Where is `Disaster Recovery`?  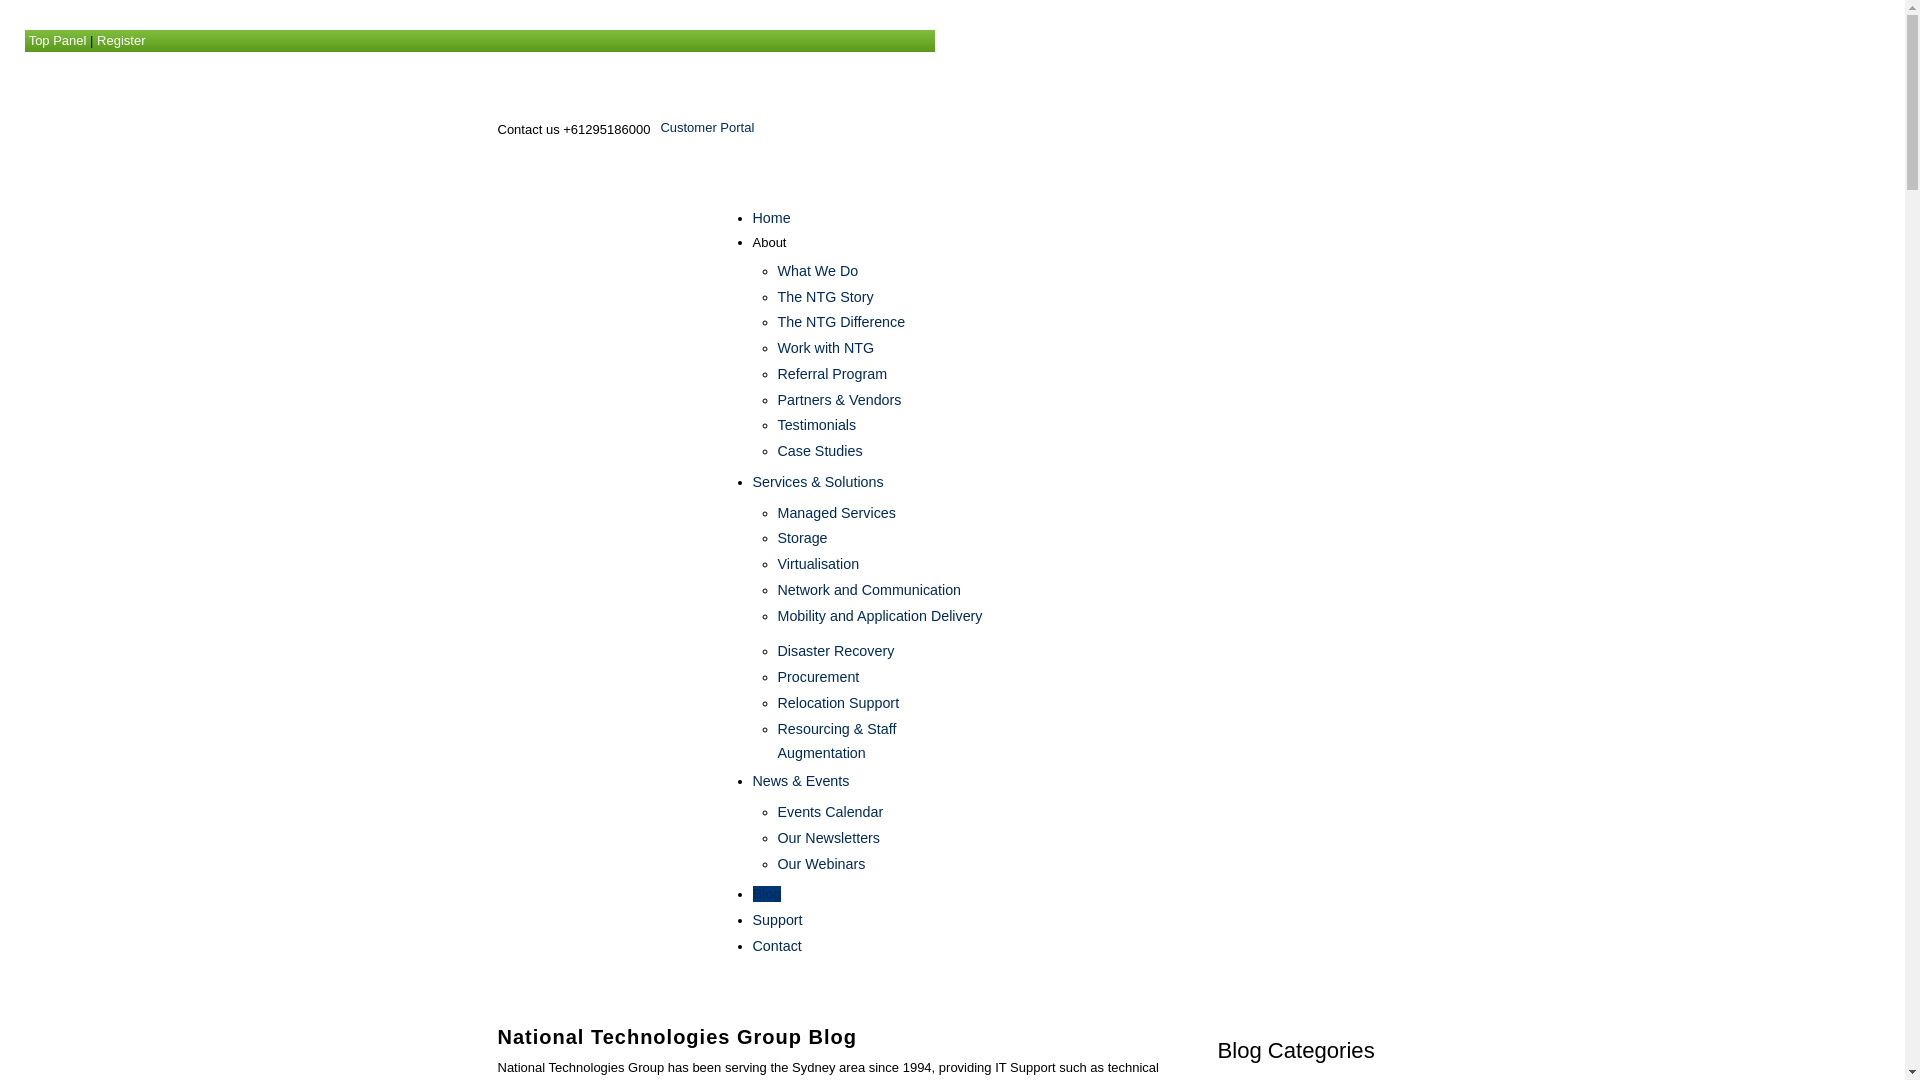 Disaster Recovery is located at coordinates (836, 651).